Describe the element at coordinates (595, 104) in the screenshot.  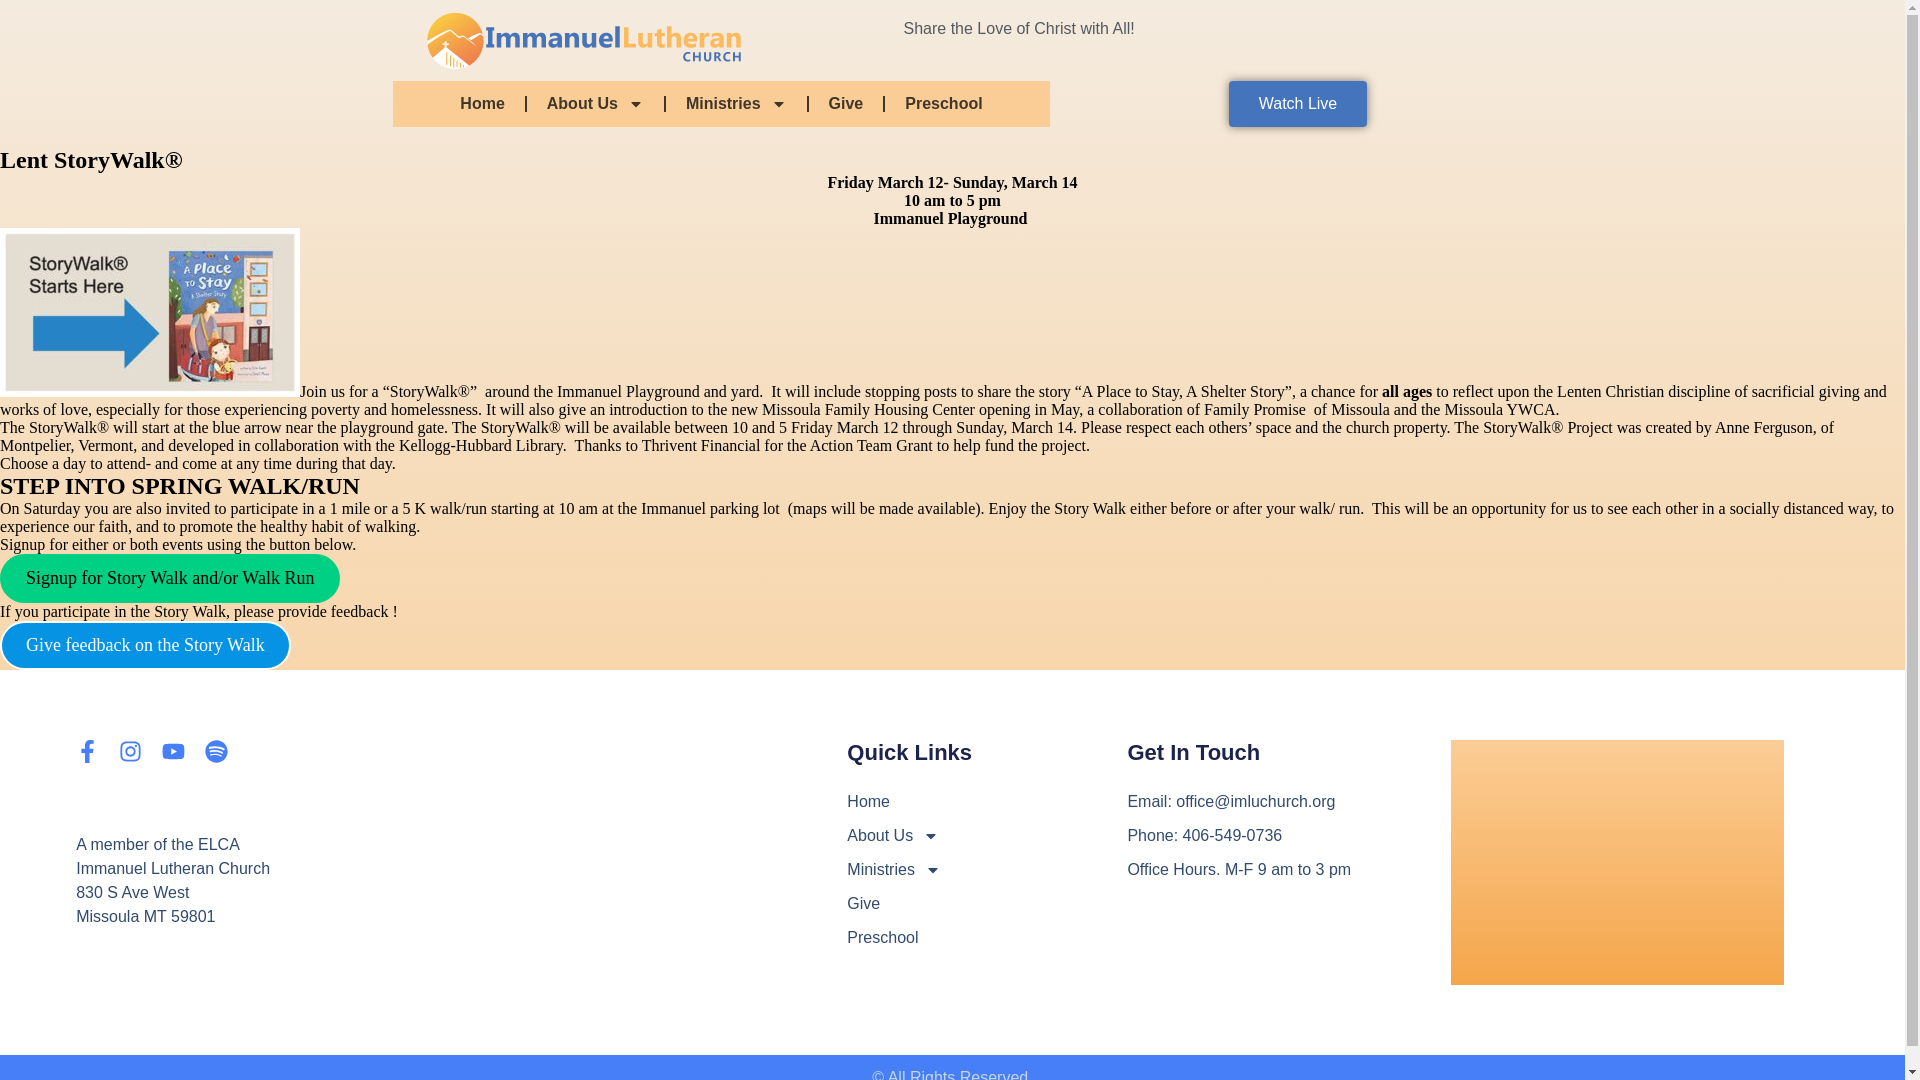
I see `About Us` at that location.